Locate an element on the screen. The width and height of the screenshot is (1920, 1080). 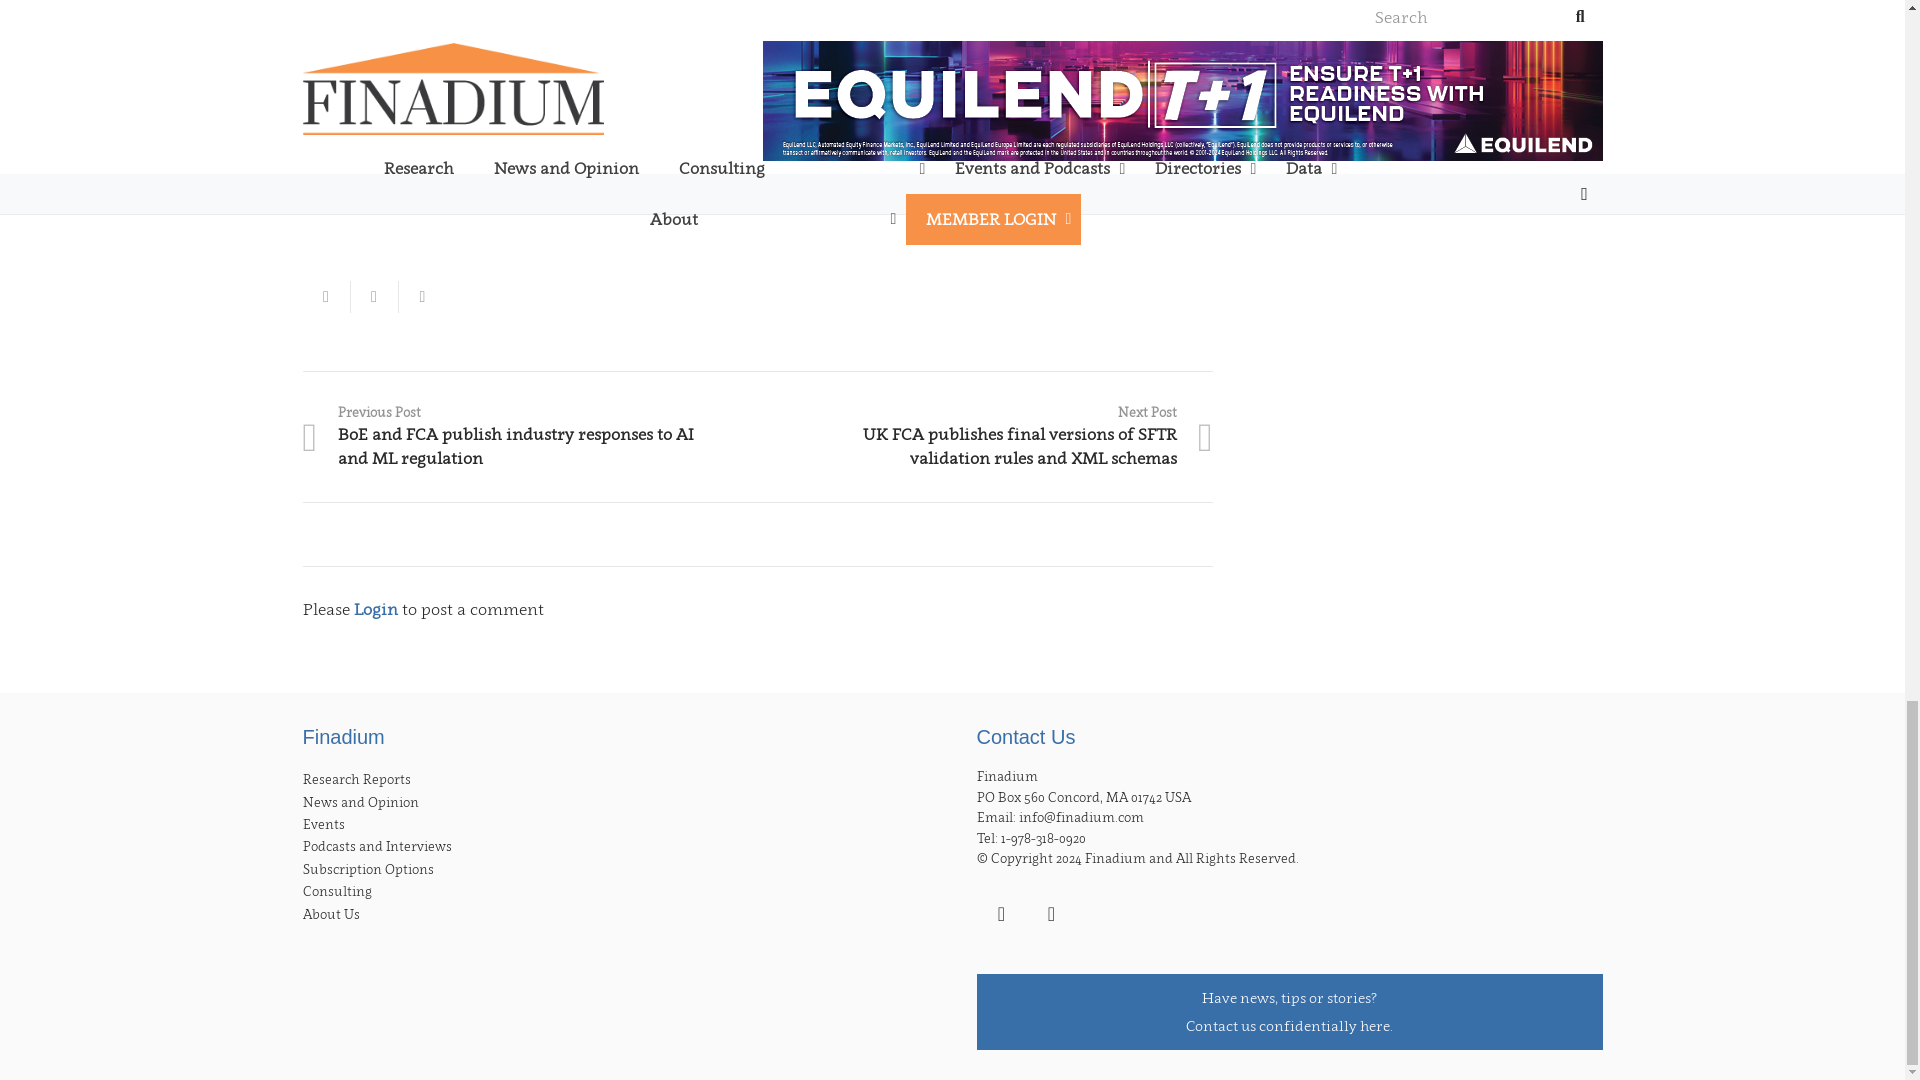
RSS is located at coordinates (1050, 913).